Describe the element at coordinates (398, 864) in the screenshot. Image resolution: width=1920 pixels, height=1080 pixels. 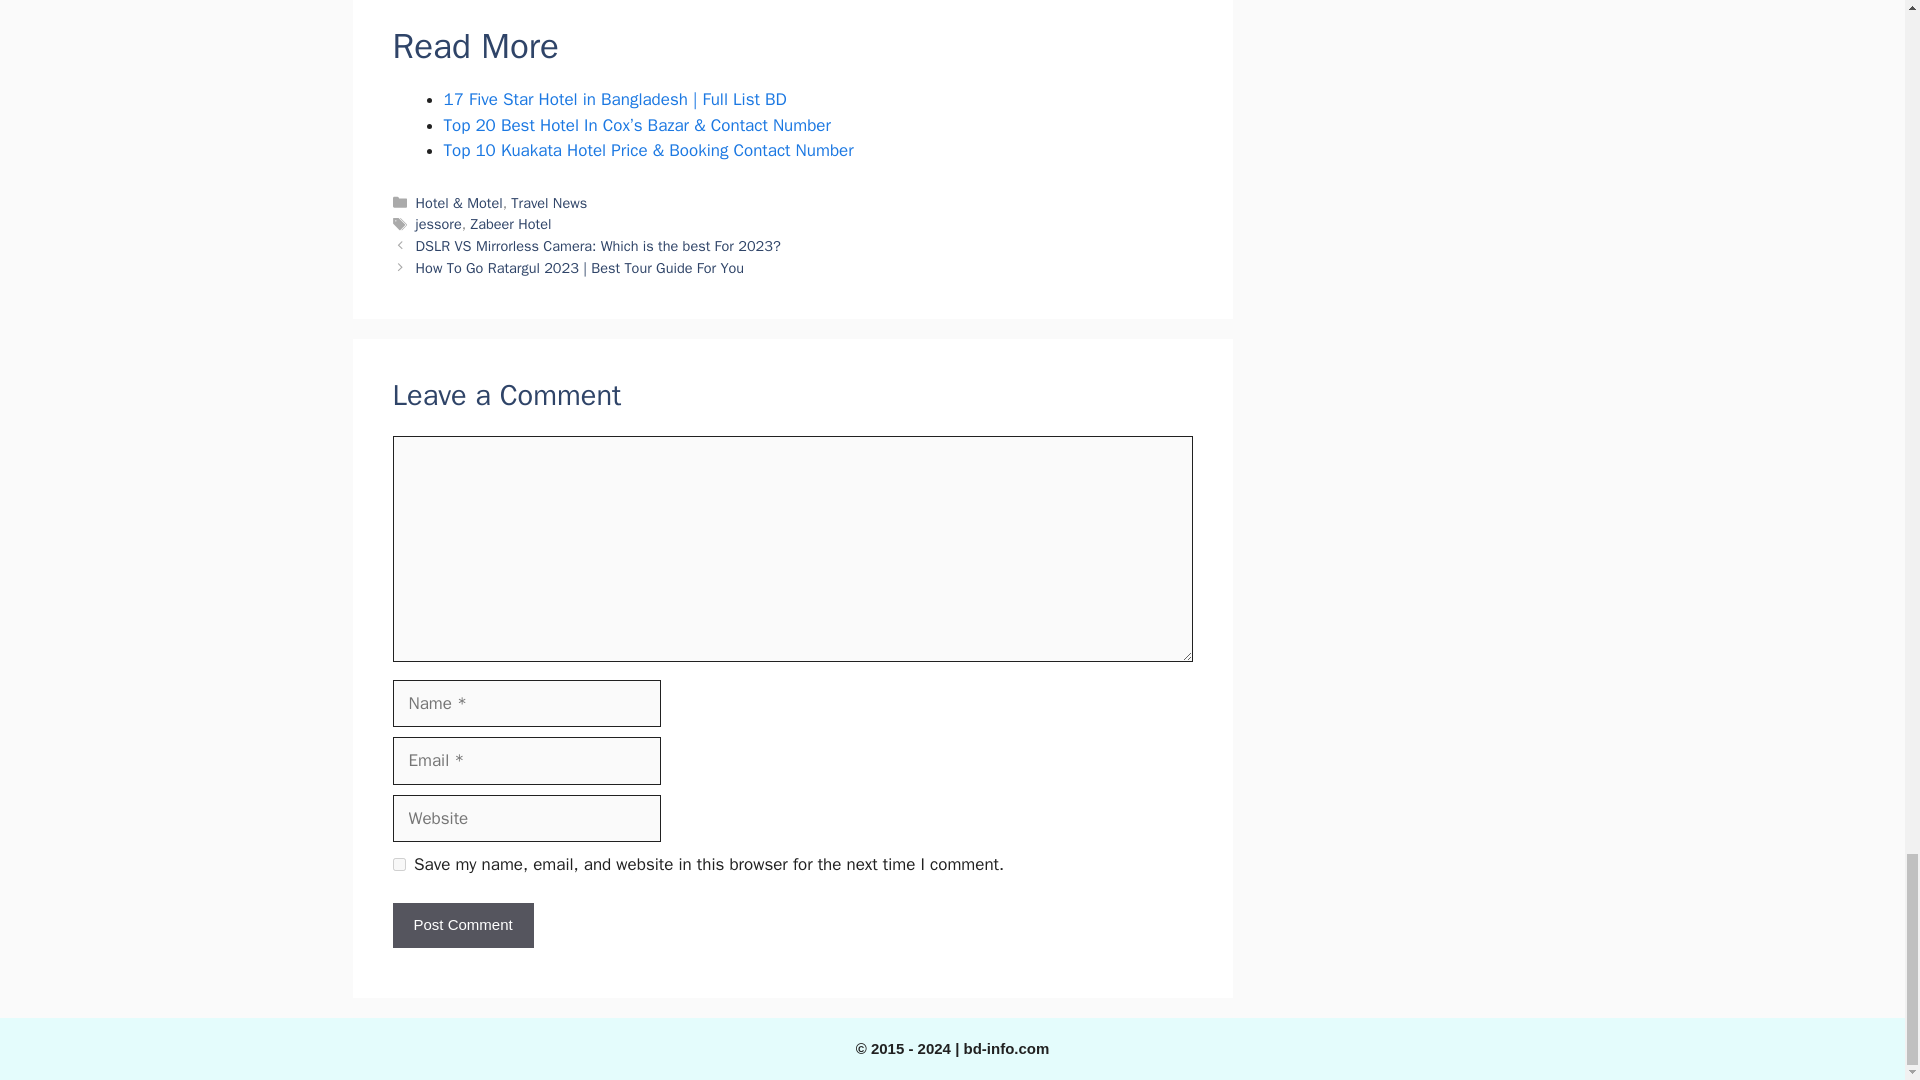
I see `yes` at that location.